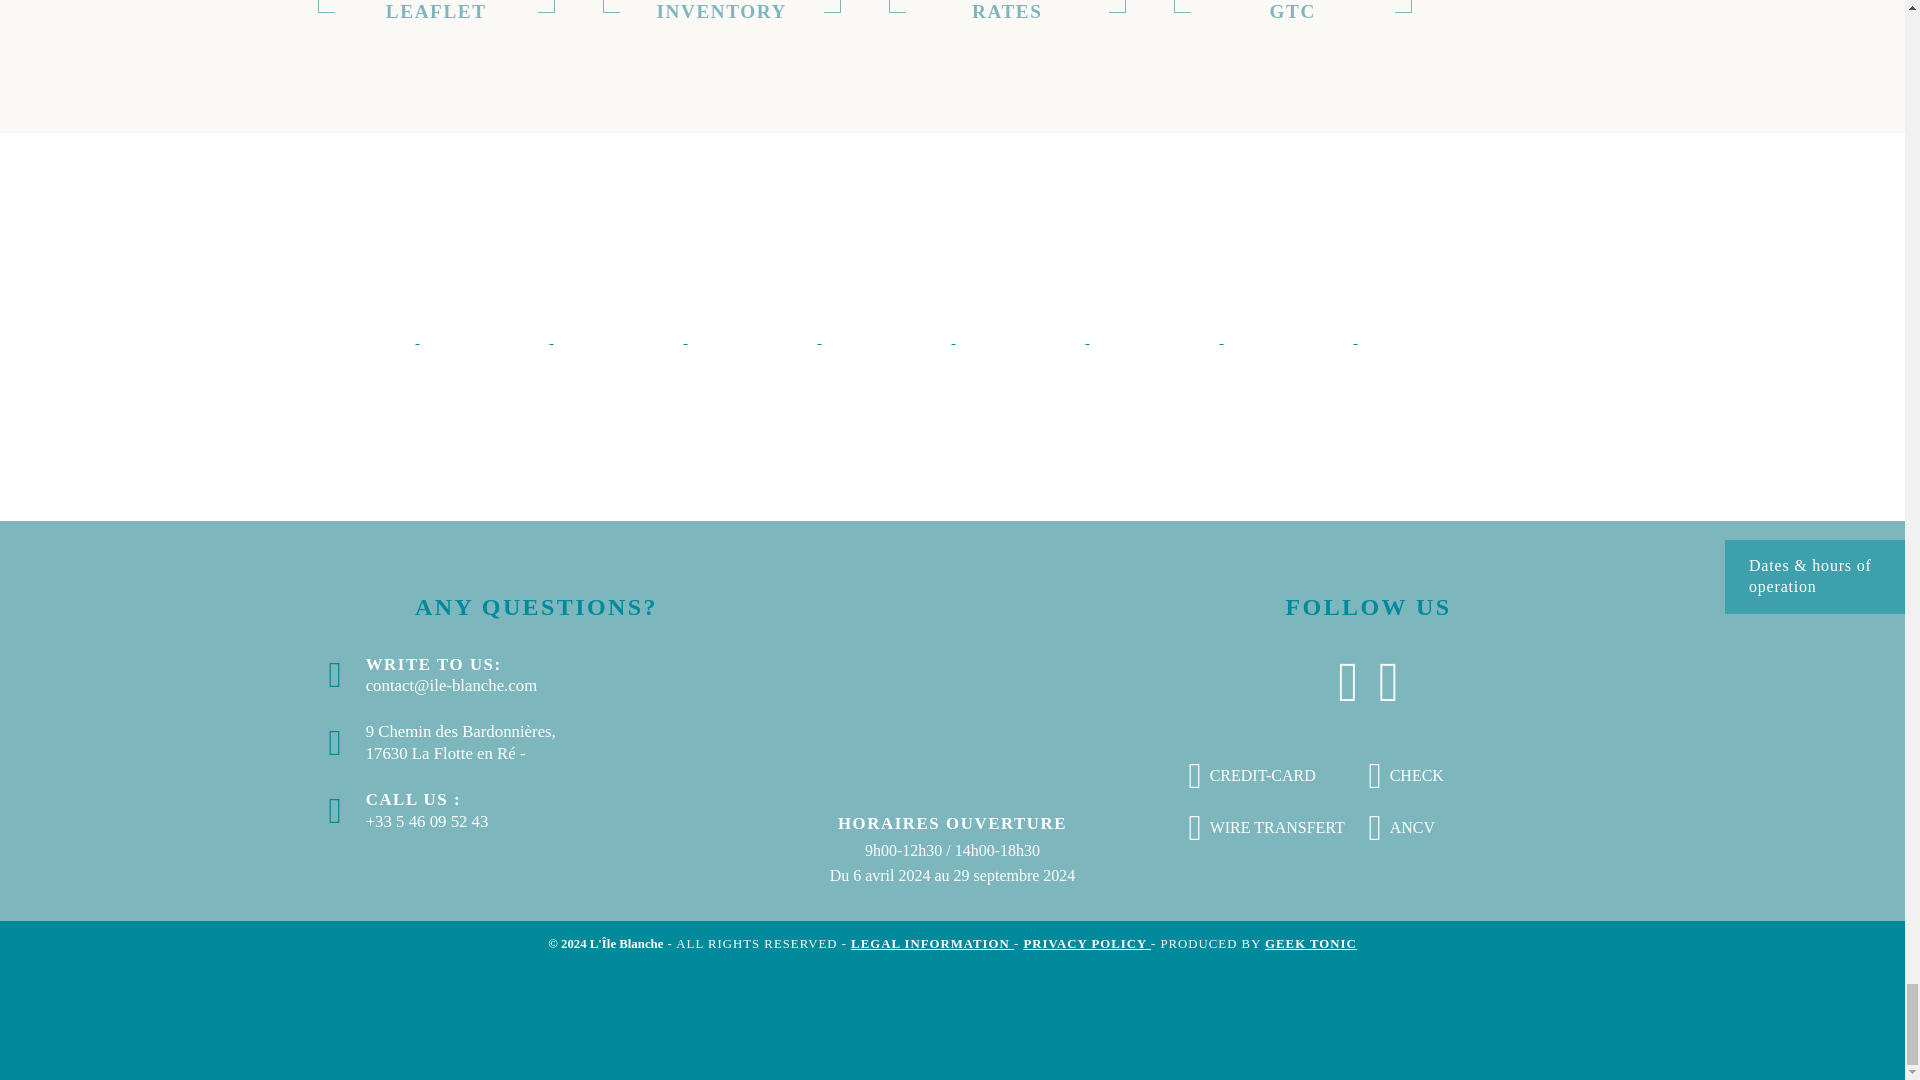 This screenshot has width=1920, height=1080. What do you see at coordinates (1292, 6) in the screenshot?
I see `GTC` at bounding box center [1292, 6].